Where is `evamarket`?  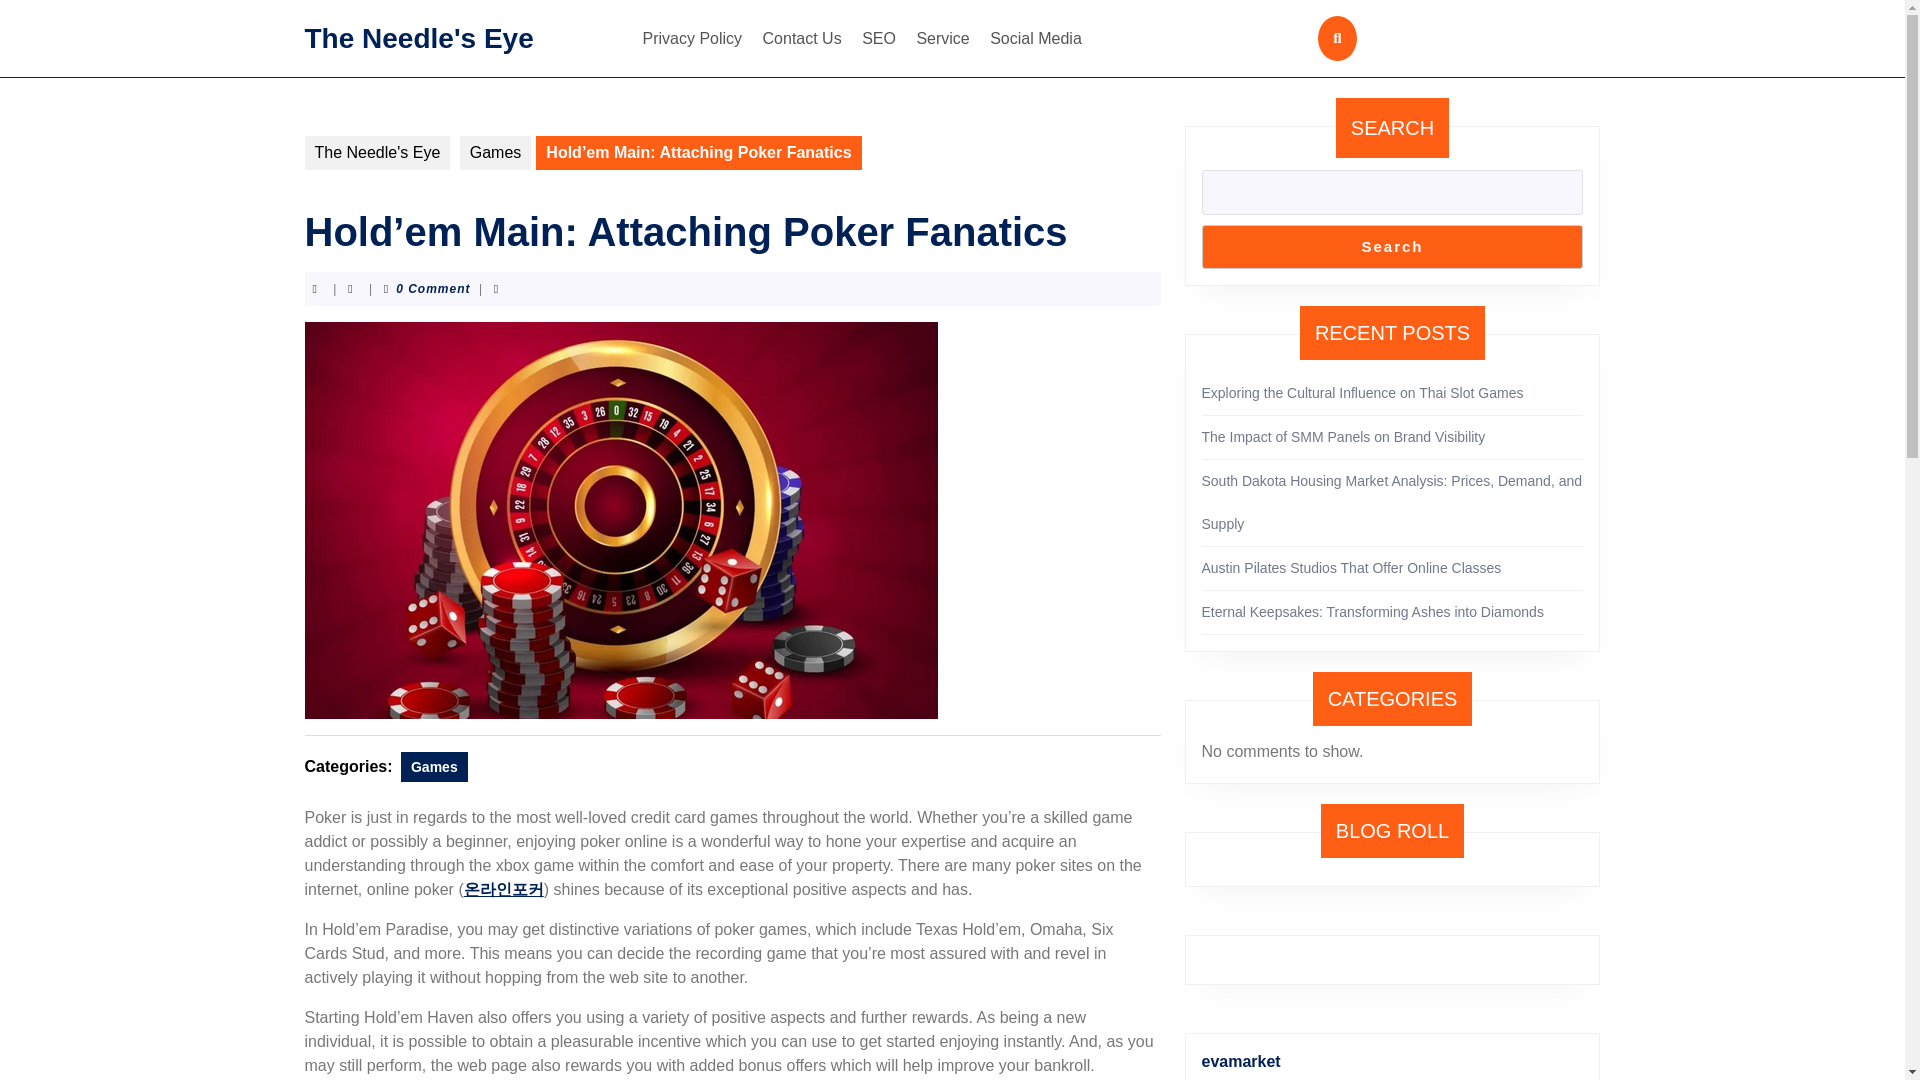
evamarket is located at coordinates (1240, 1062).